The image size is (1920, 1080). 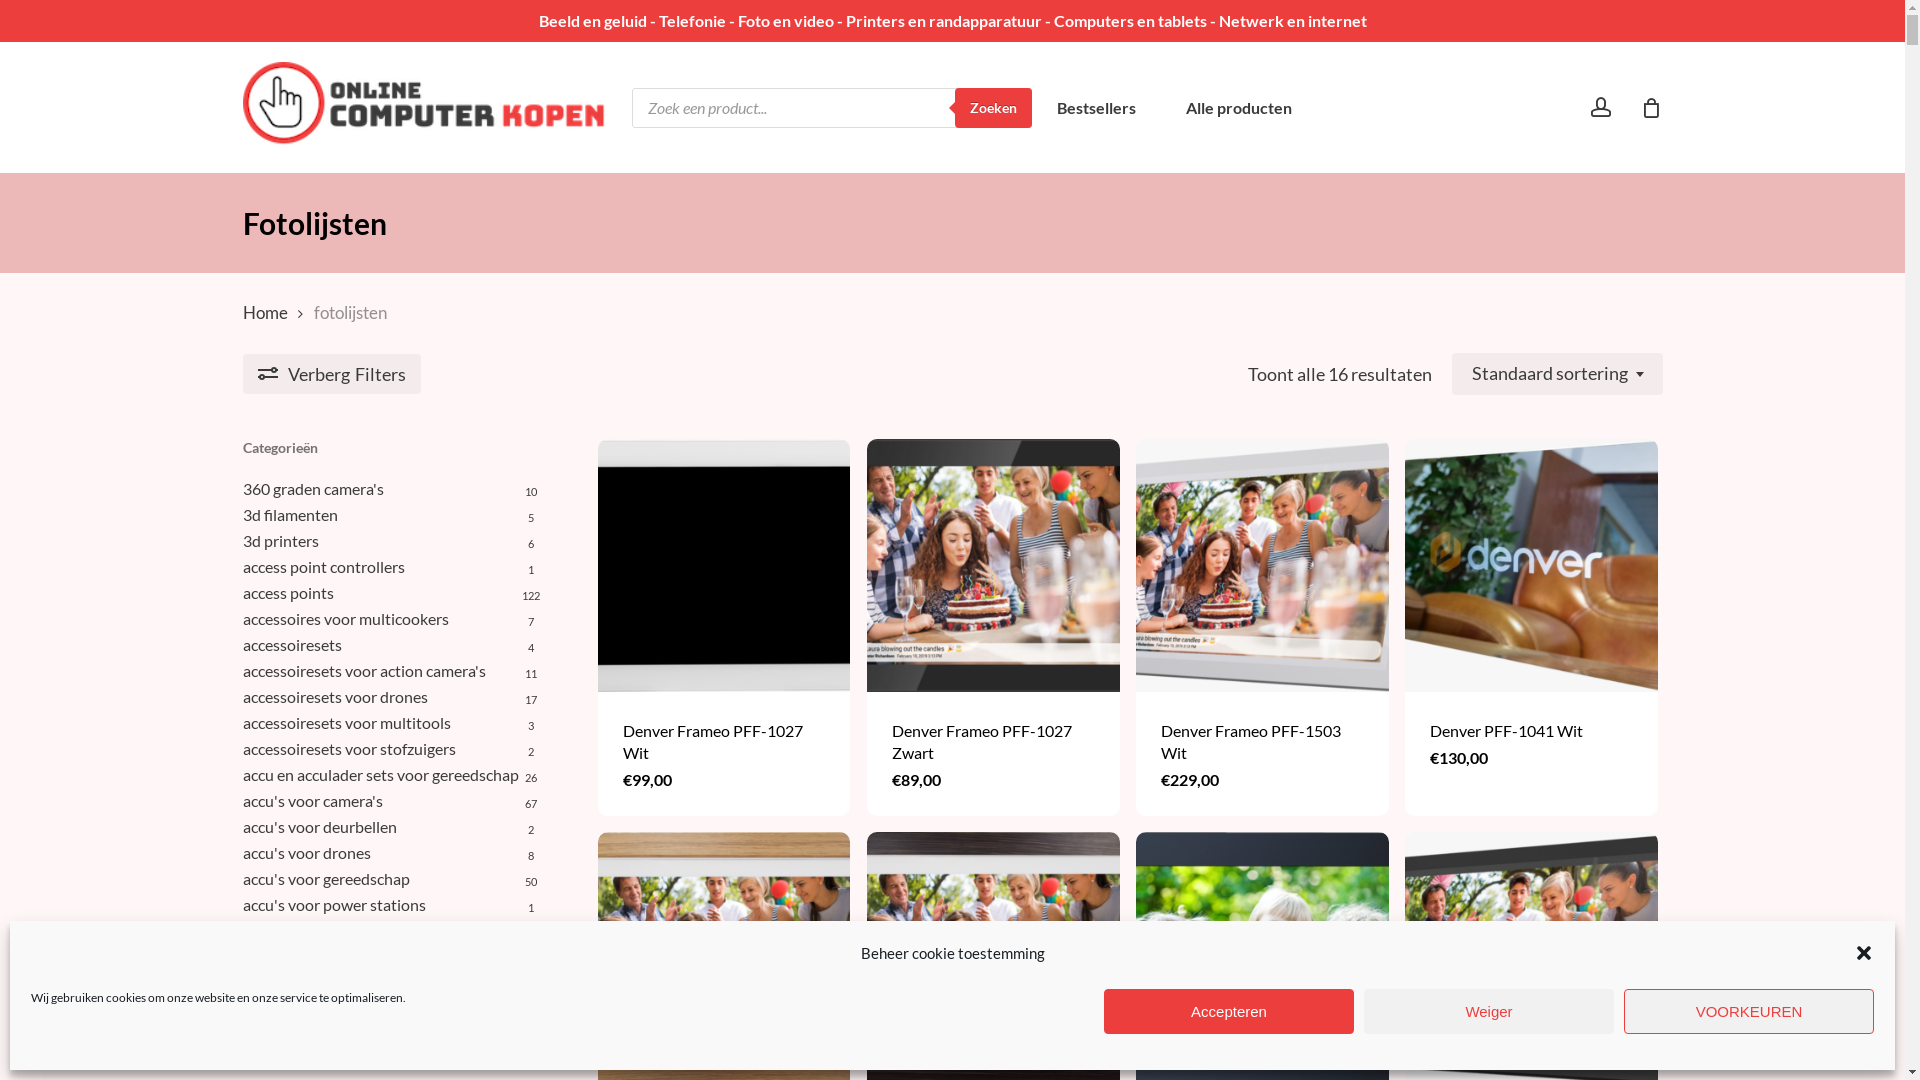 What do you see at coordinates (1262, 742) in the screenshot?
I see `Denver Frameo PFF-1503 Wit` at bounding box center [1262, 742].